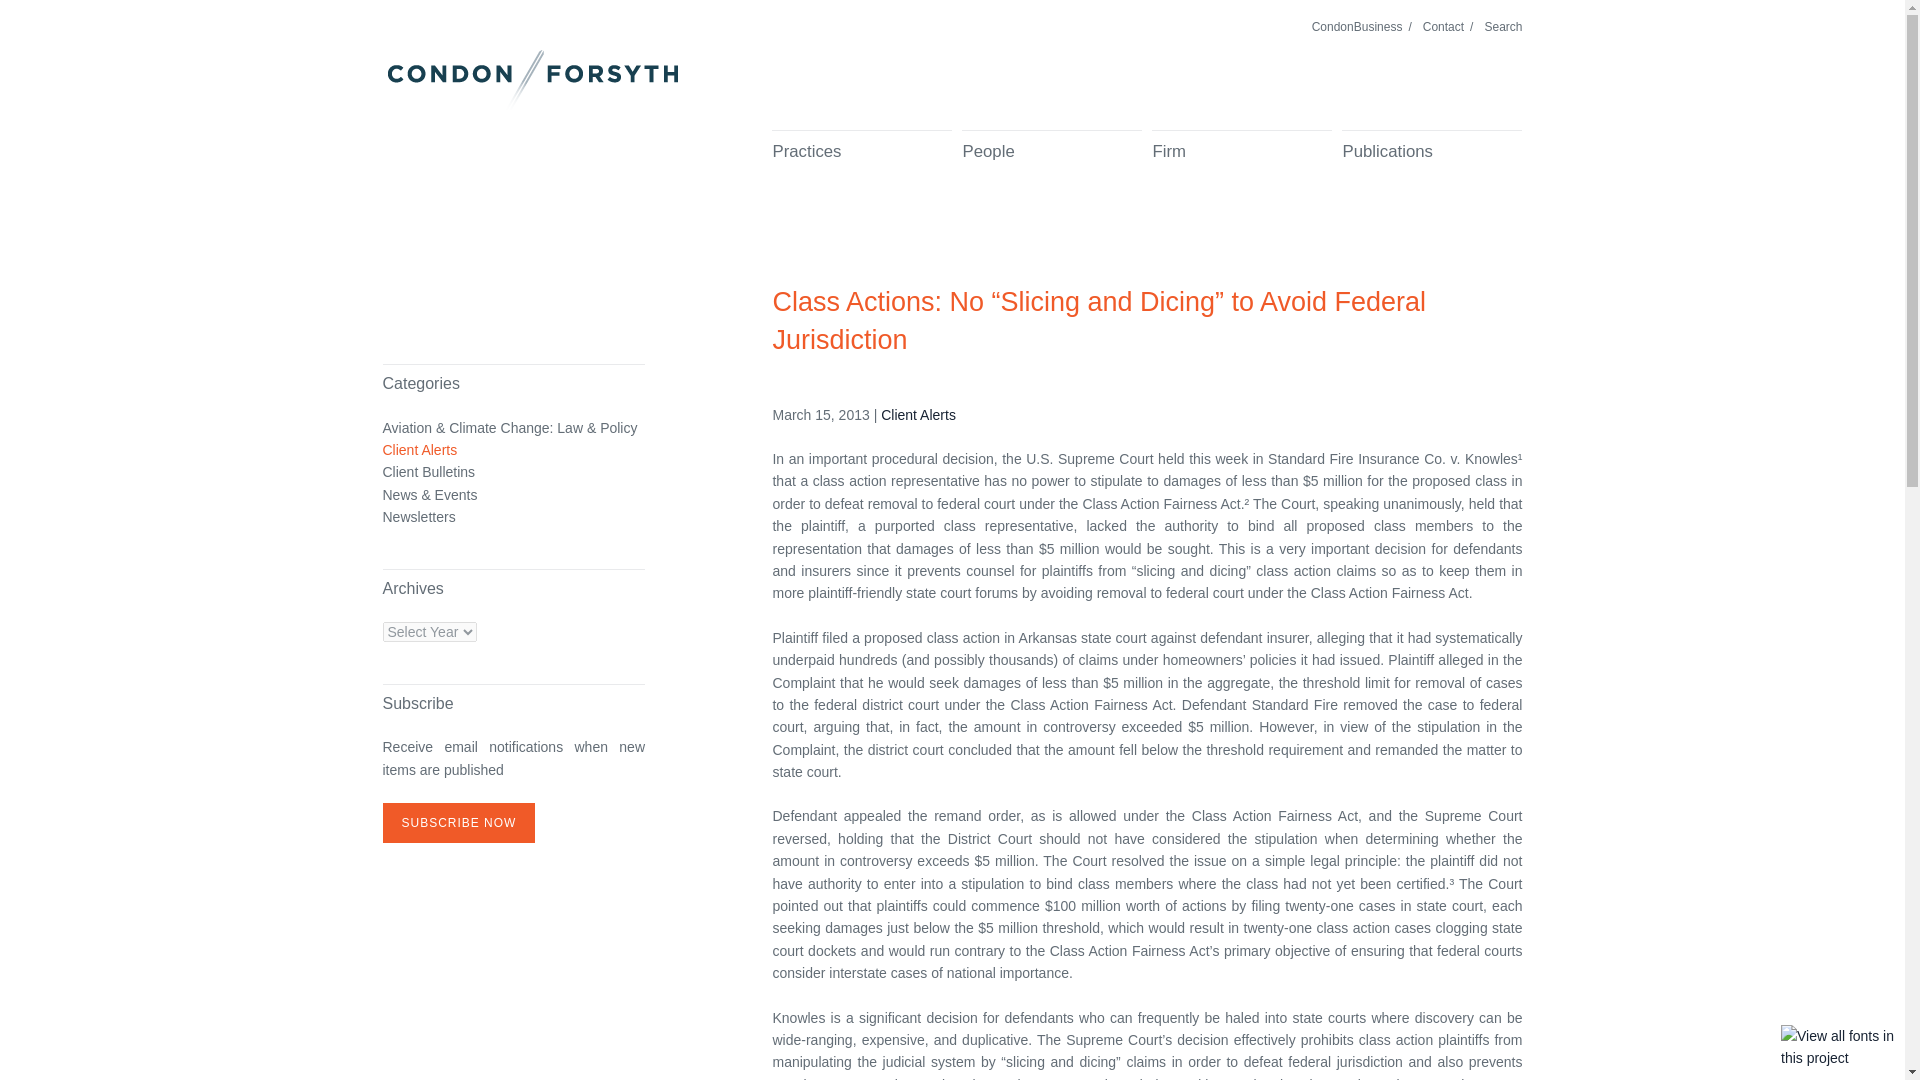 The image size is (1920, 1080). I want to click on Firm, so click(1242, 165).